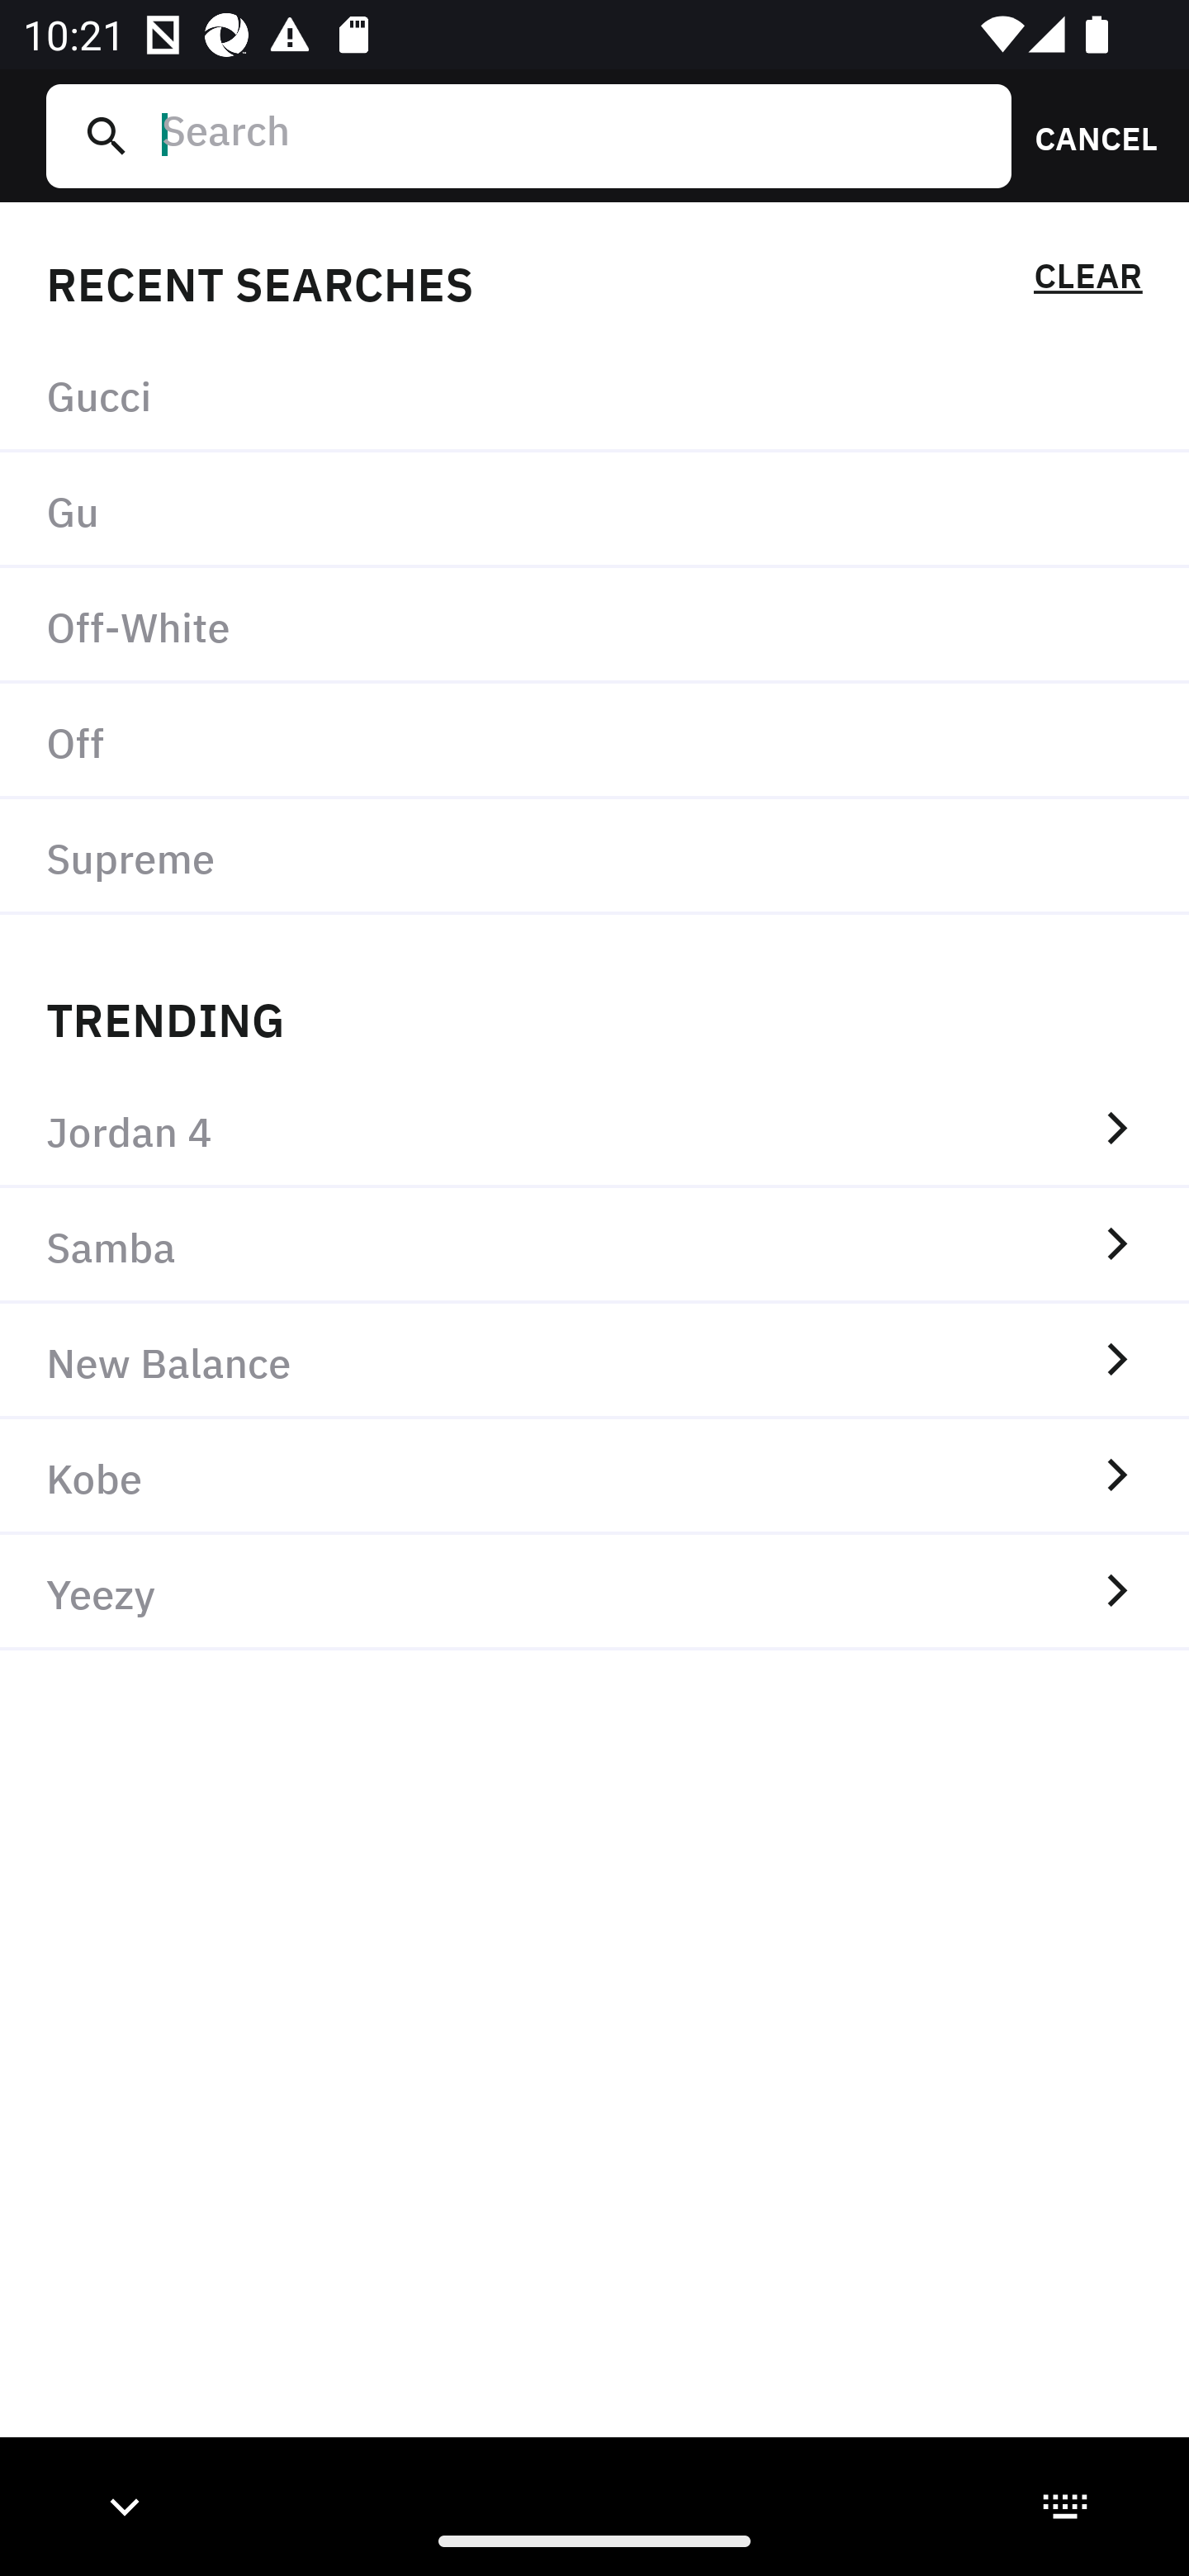  I want to click on Off, so click(594, 740).